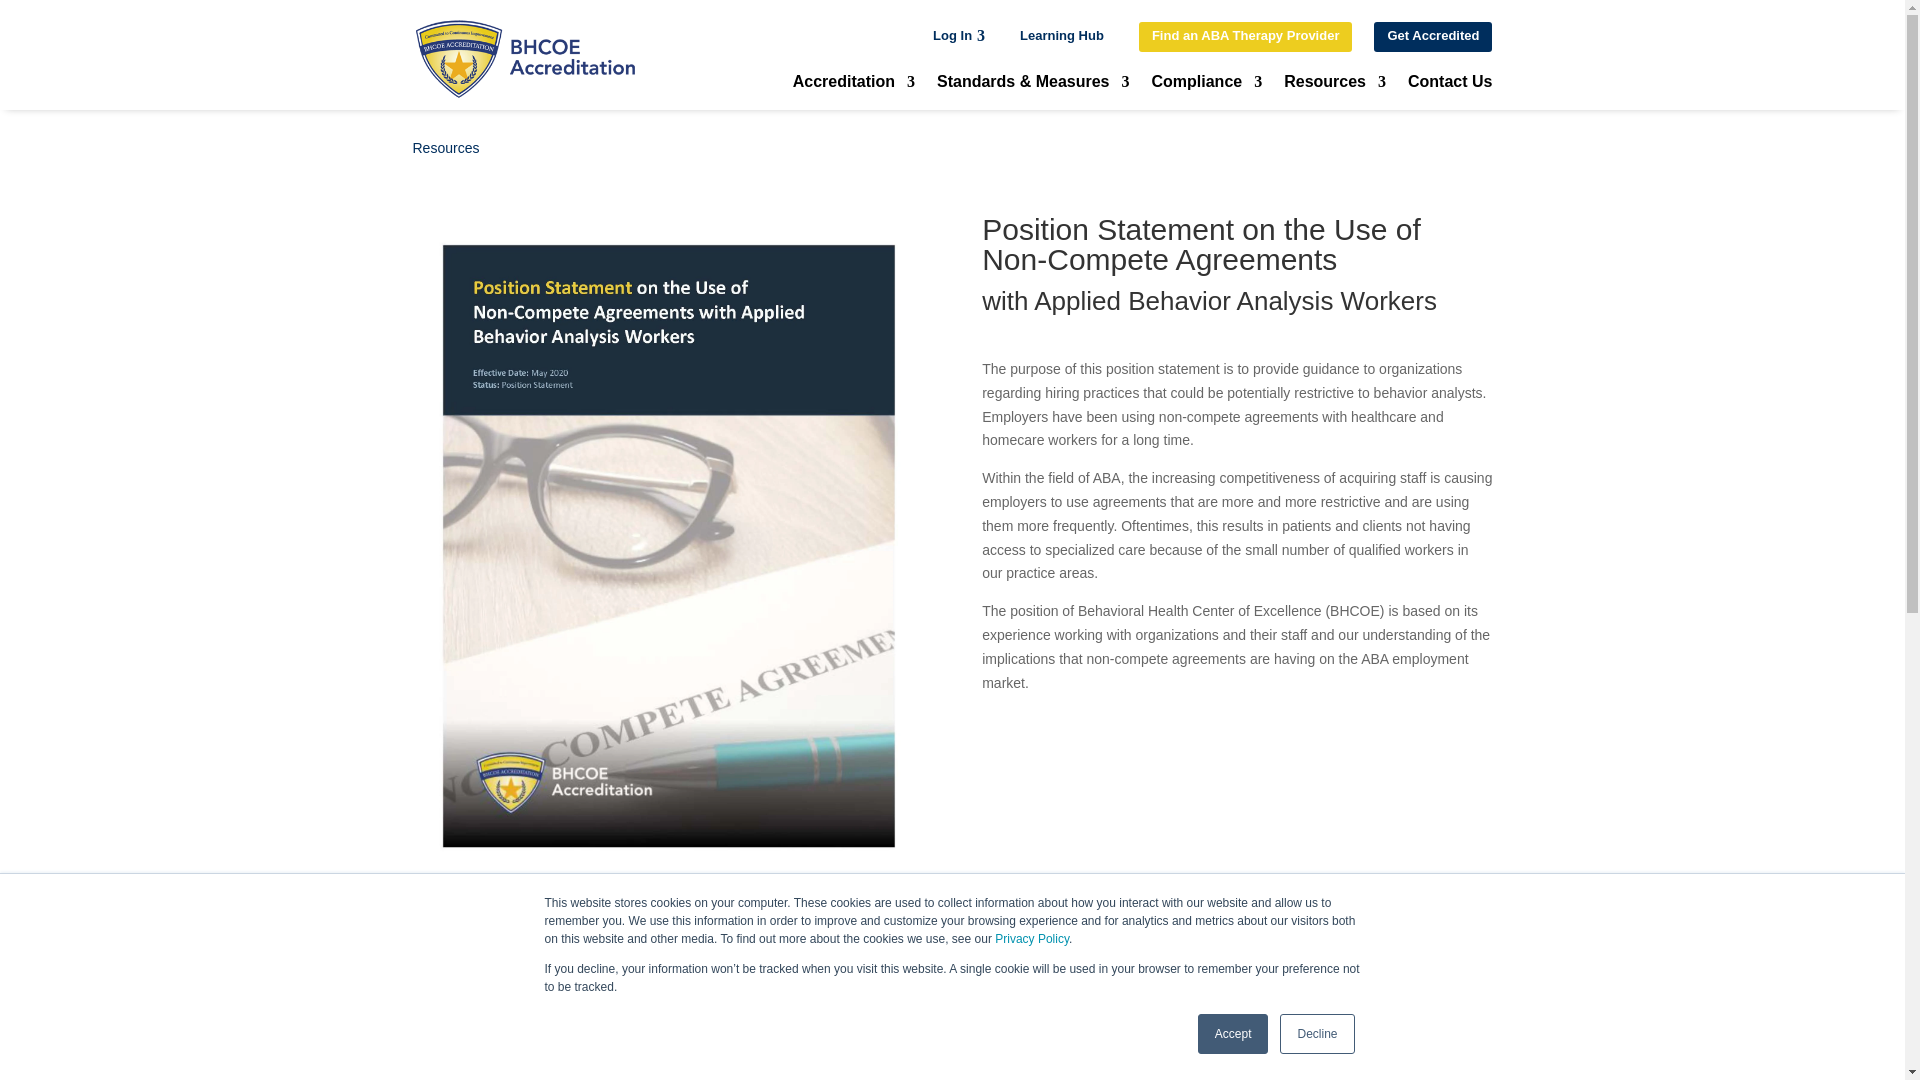  Describe the element at coordinates (1234, 1034) in the screenshot. I see `Accept` at that location.